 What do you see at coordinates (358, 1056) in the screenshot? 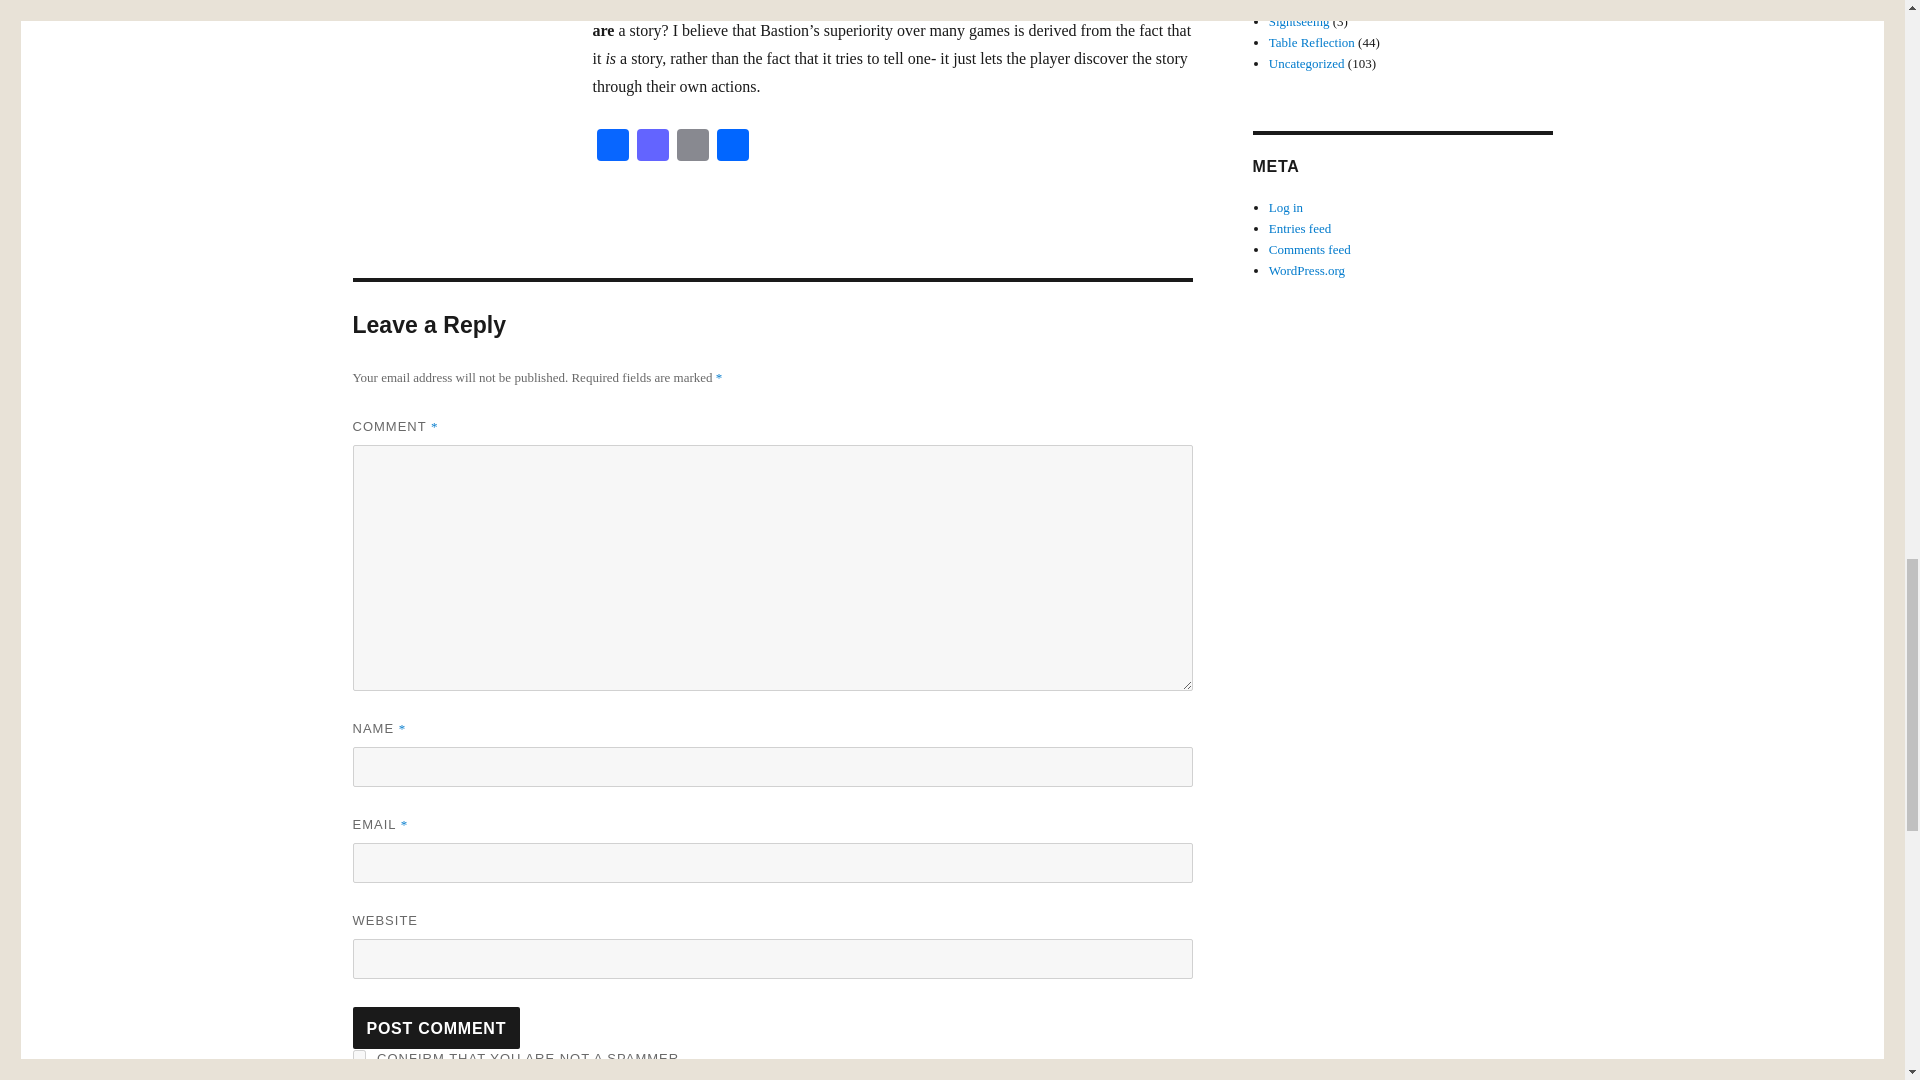
I see `on` at bounding box center [358, 1056].